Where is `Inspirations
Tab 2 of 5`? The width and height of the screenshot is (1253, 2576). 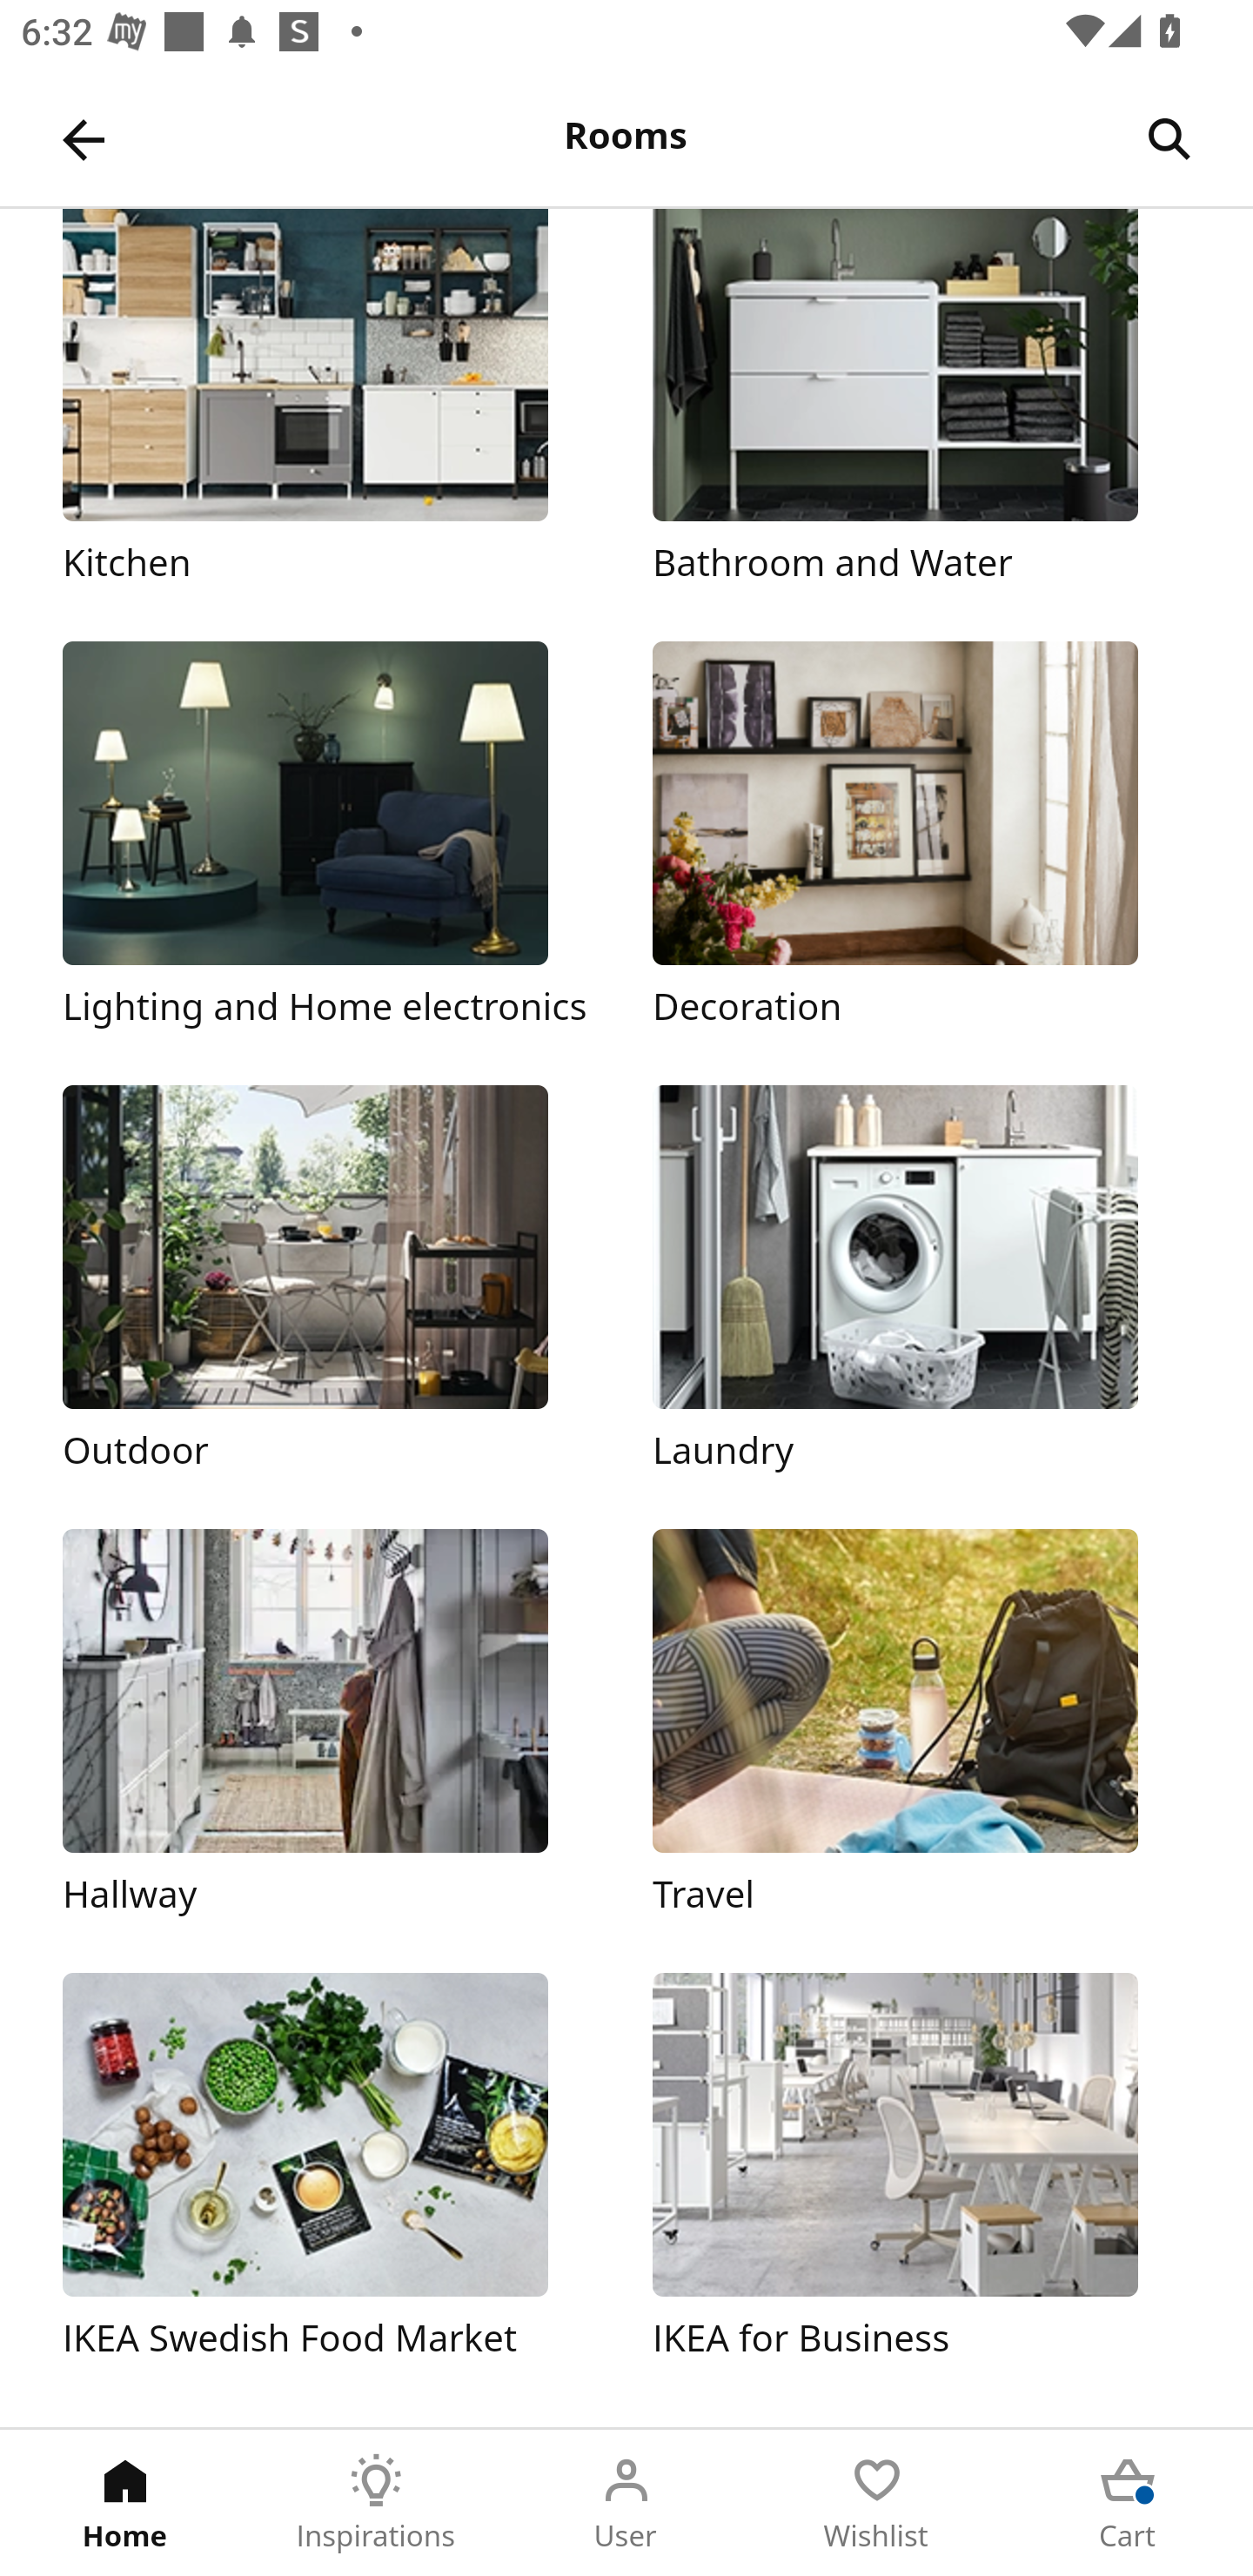
Inspirations
Tab 2 of 5 is located at coordinates (376, 2503).